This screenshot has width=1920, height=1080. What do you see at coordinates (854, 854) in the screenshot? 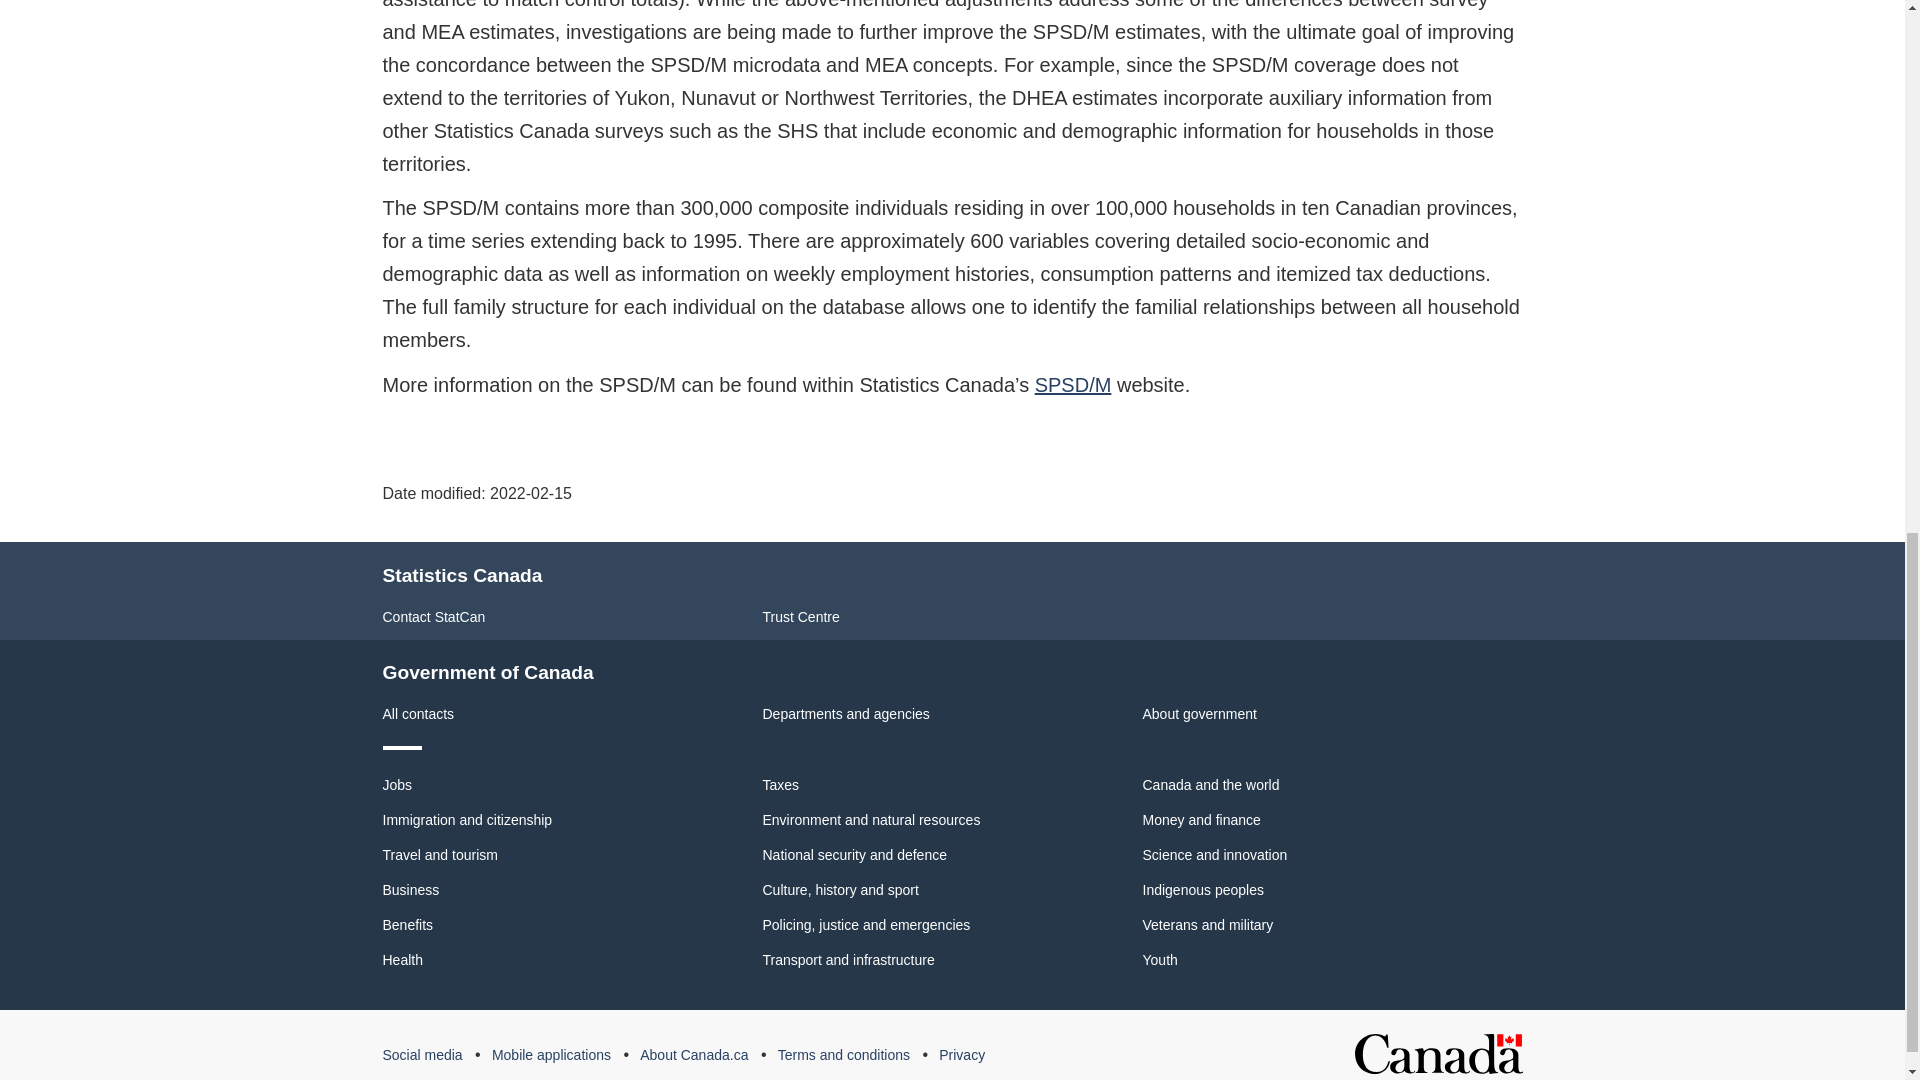
I see `National security and defence` at bounding box center [854, 854].